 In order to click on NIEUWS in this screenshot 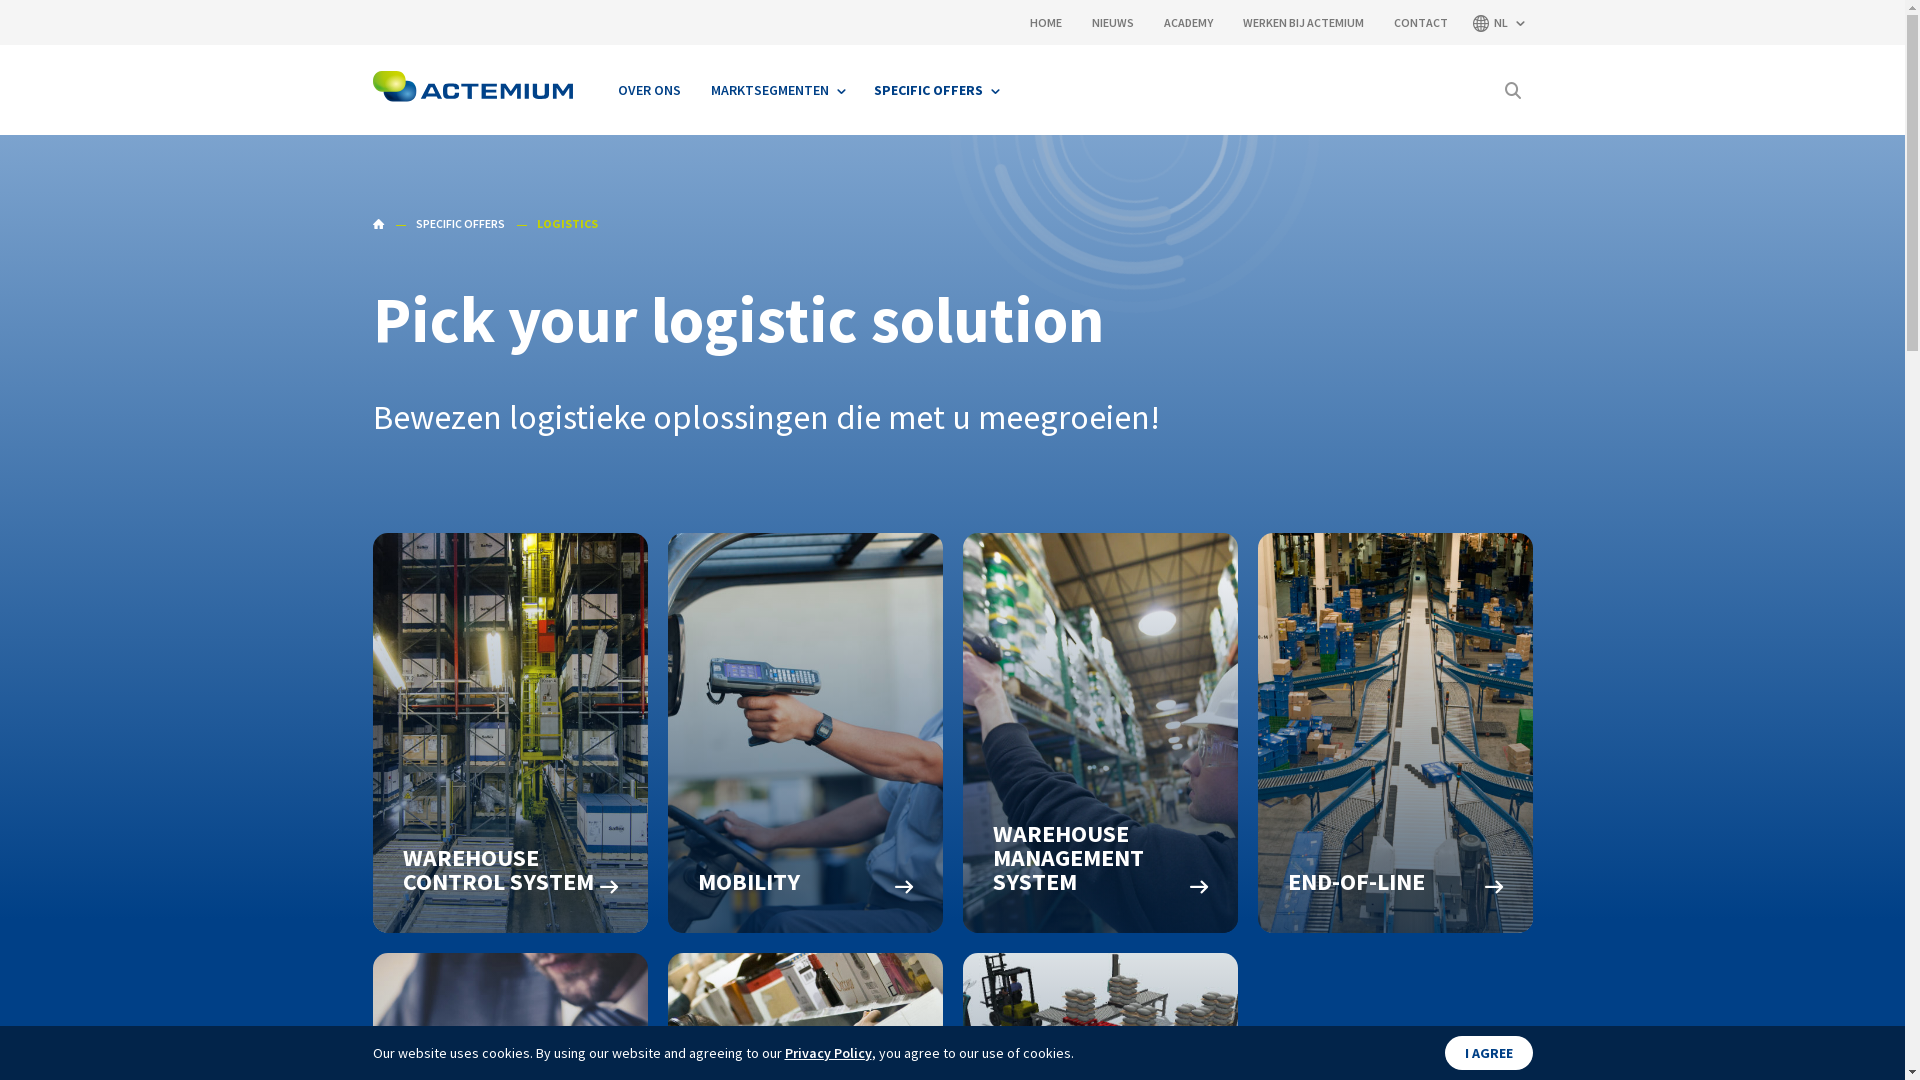, I will do `click(1113, 22)`.